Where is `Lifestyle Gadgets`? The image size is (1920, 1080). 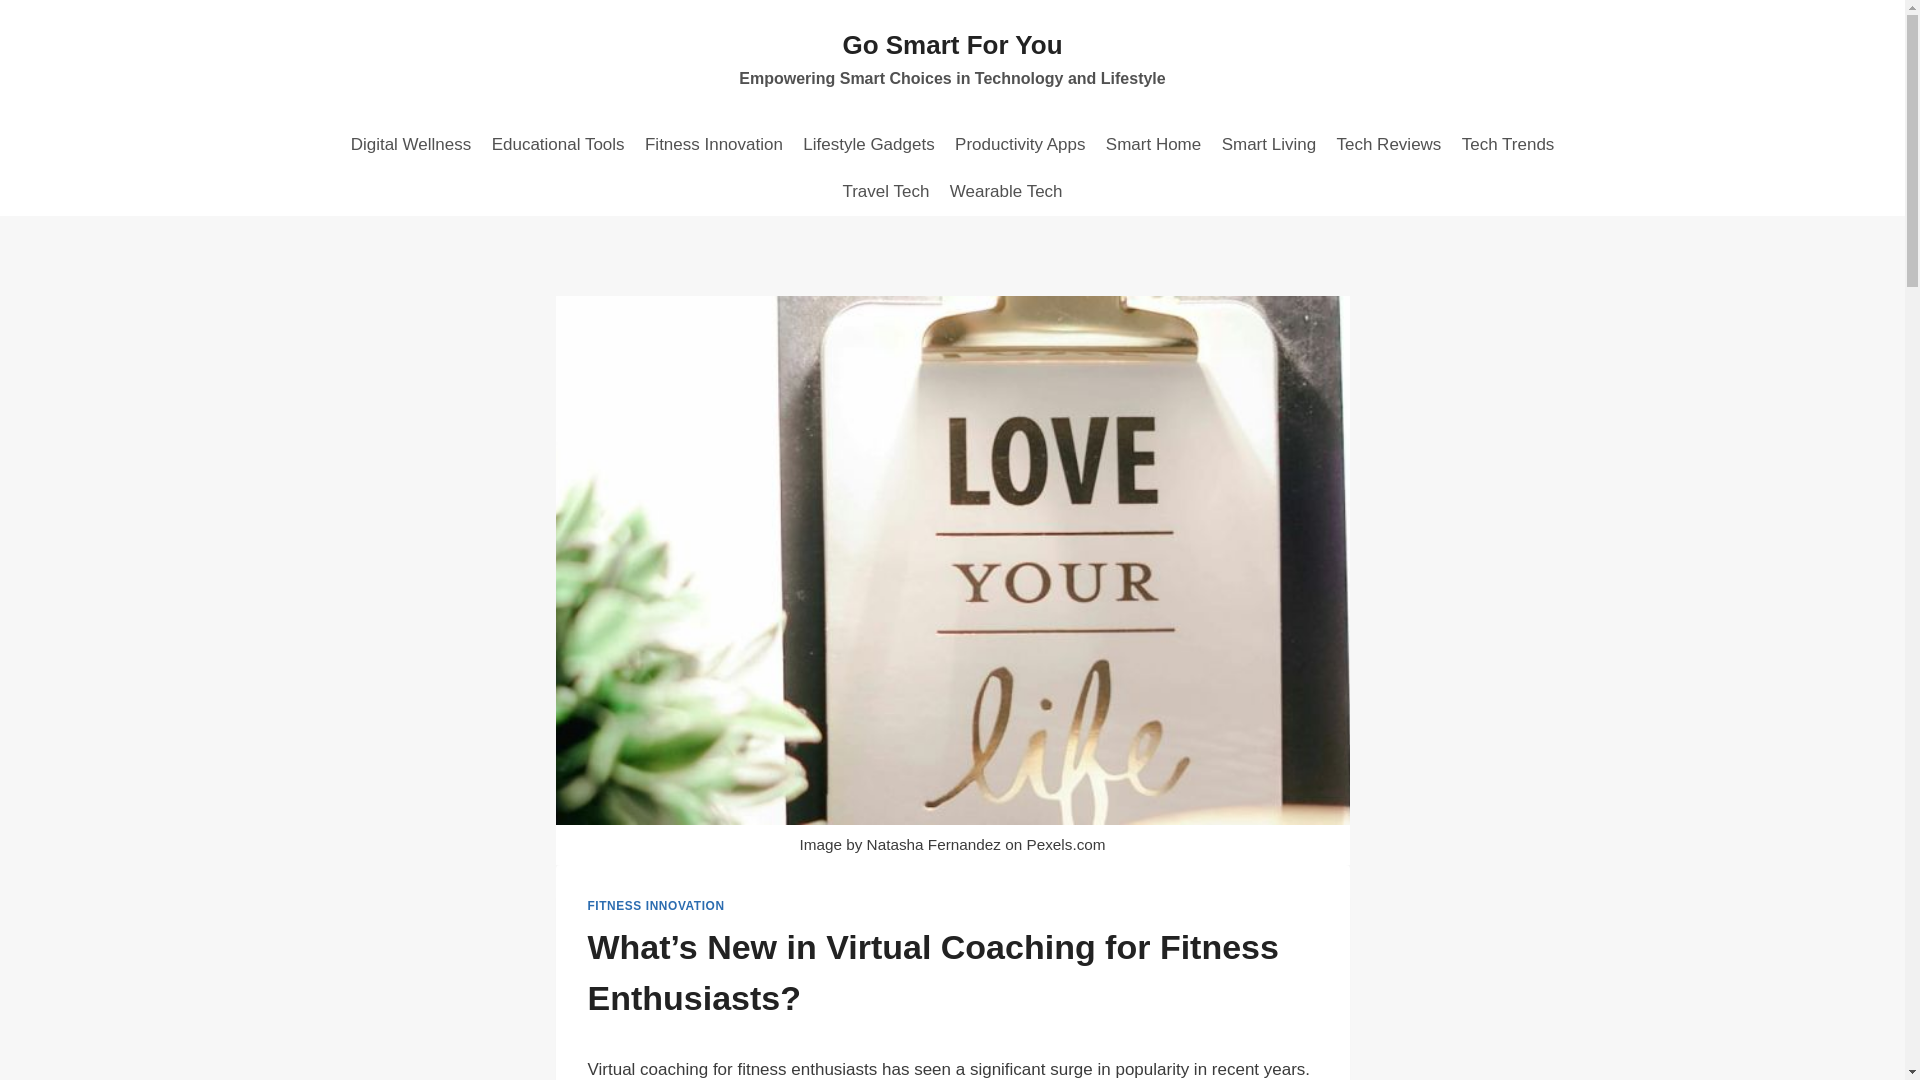 Lifestyle Gadgets is located at coordinates (868, 144).